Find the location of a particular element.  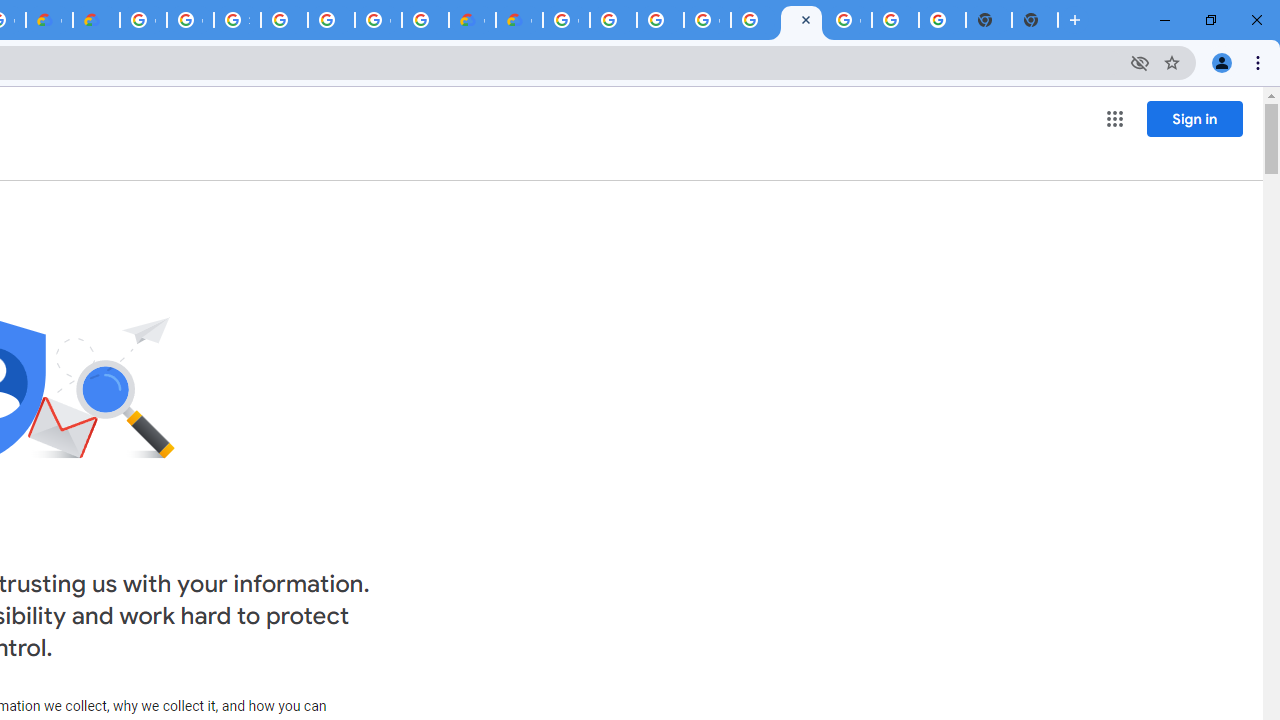

Google Cloud Platform is located at coordinates (378, 20).